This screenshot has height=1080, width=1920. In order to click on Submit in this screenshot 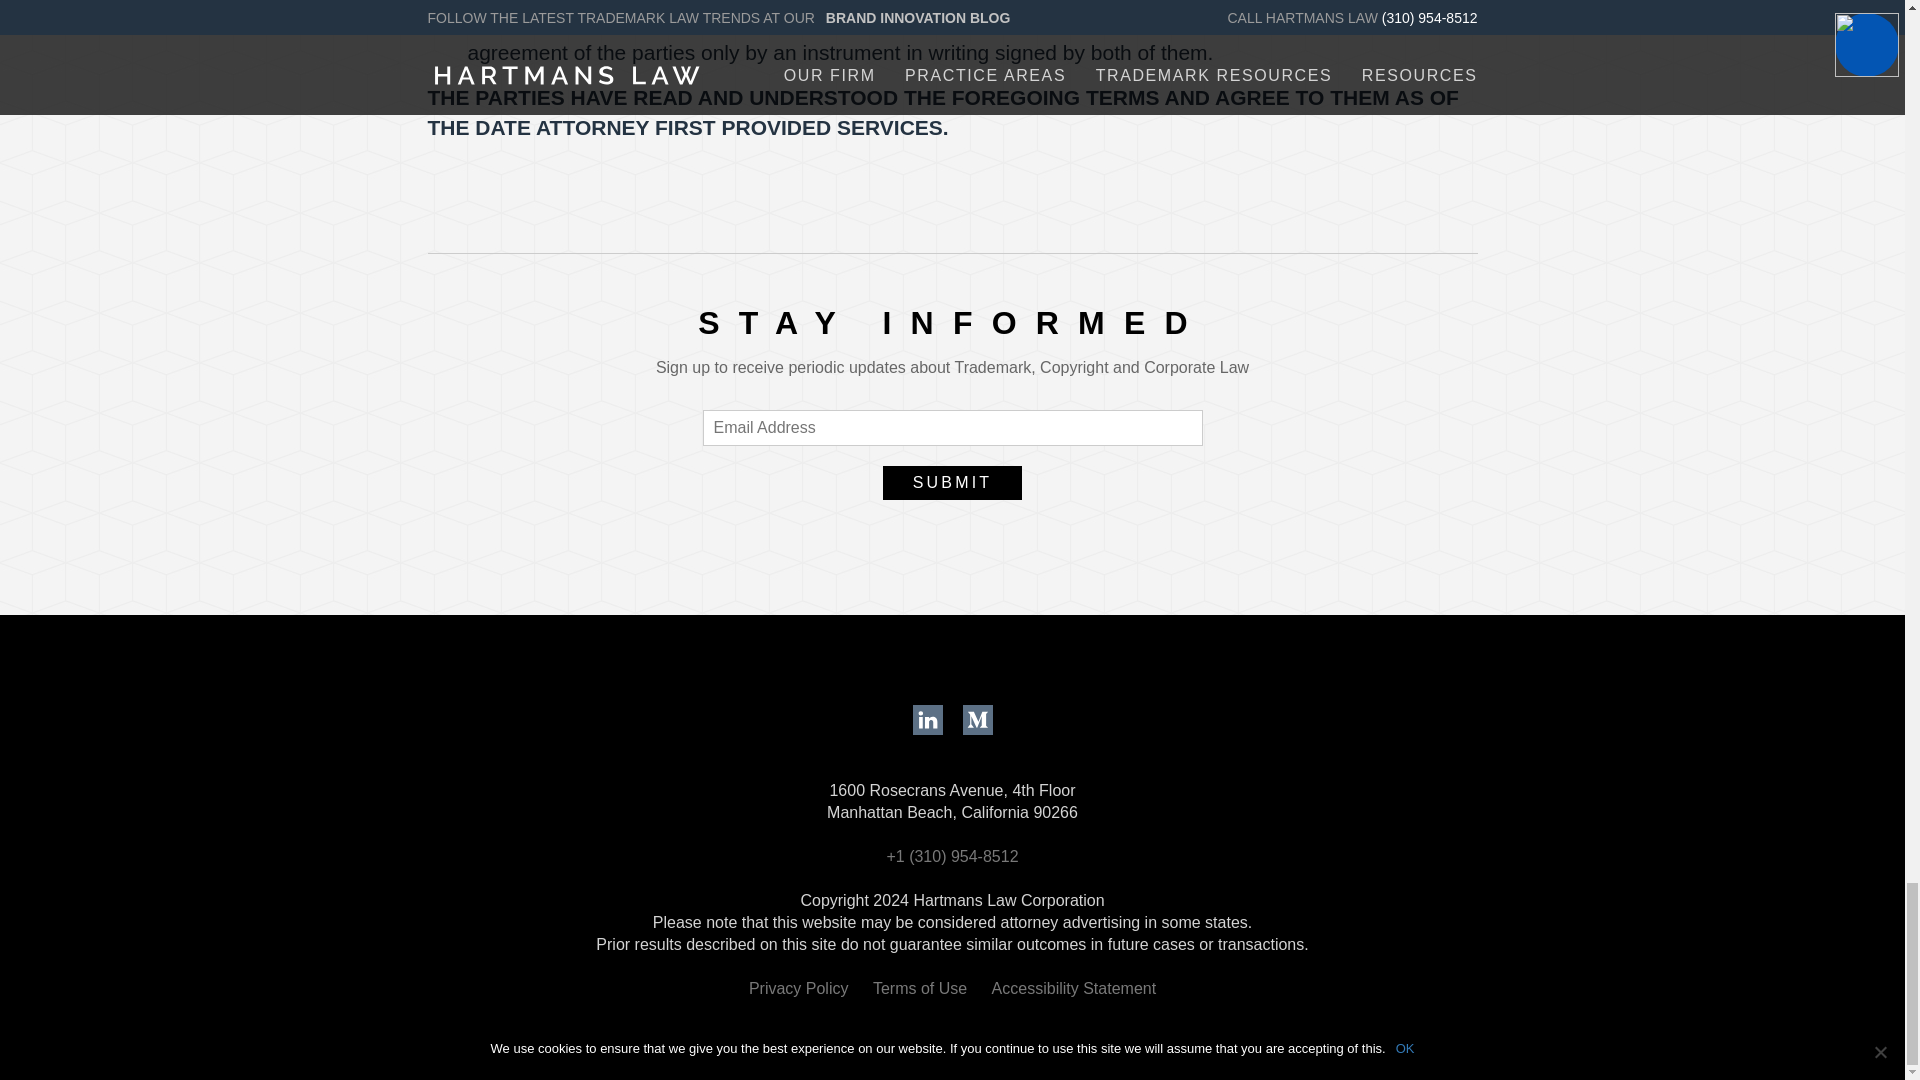, I will do `click(953, 482)`.